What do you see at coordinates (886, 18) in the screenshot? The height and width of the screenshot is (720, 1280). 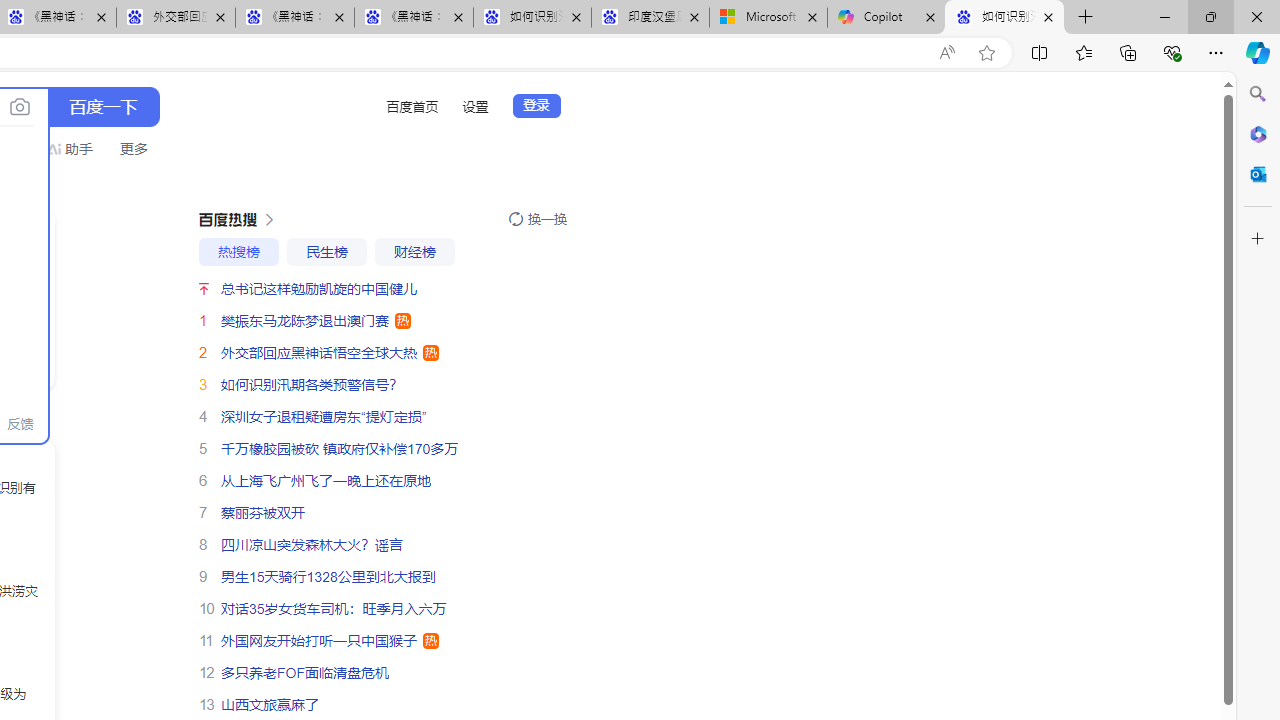 I see `Copilot` at bounding box center [886, 18].